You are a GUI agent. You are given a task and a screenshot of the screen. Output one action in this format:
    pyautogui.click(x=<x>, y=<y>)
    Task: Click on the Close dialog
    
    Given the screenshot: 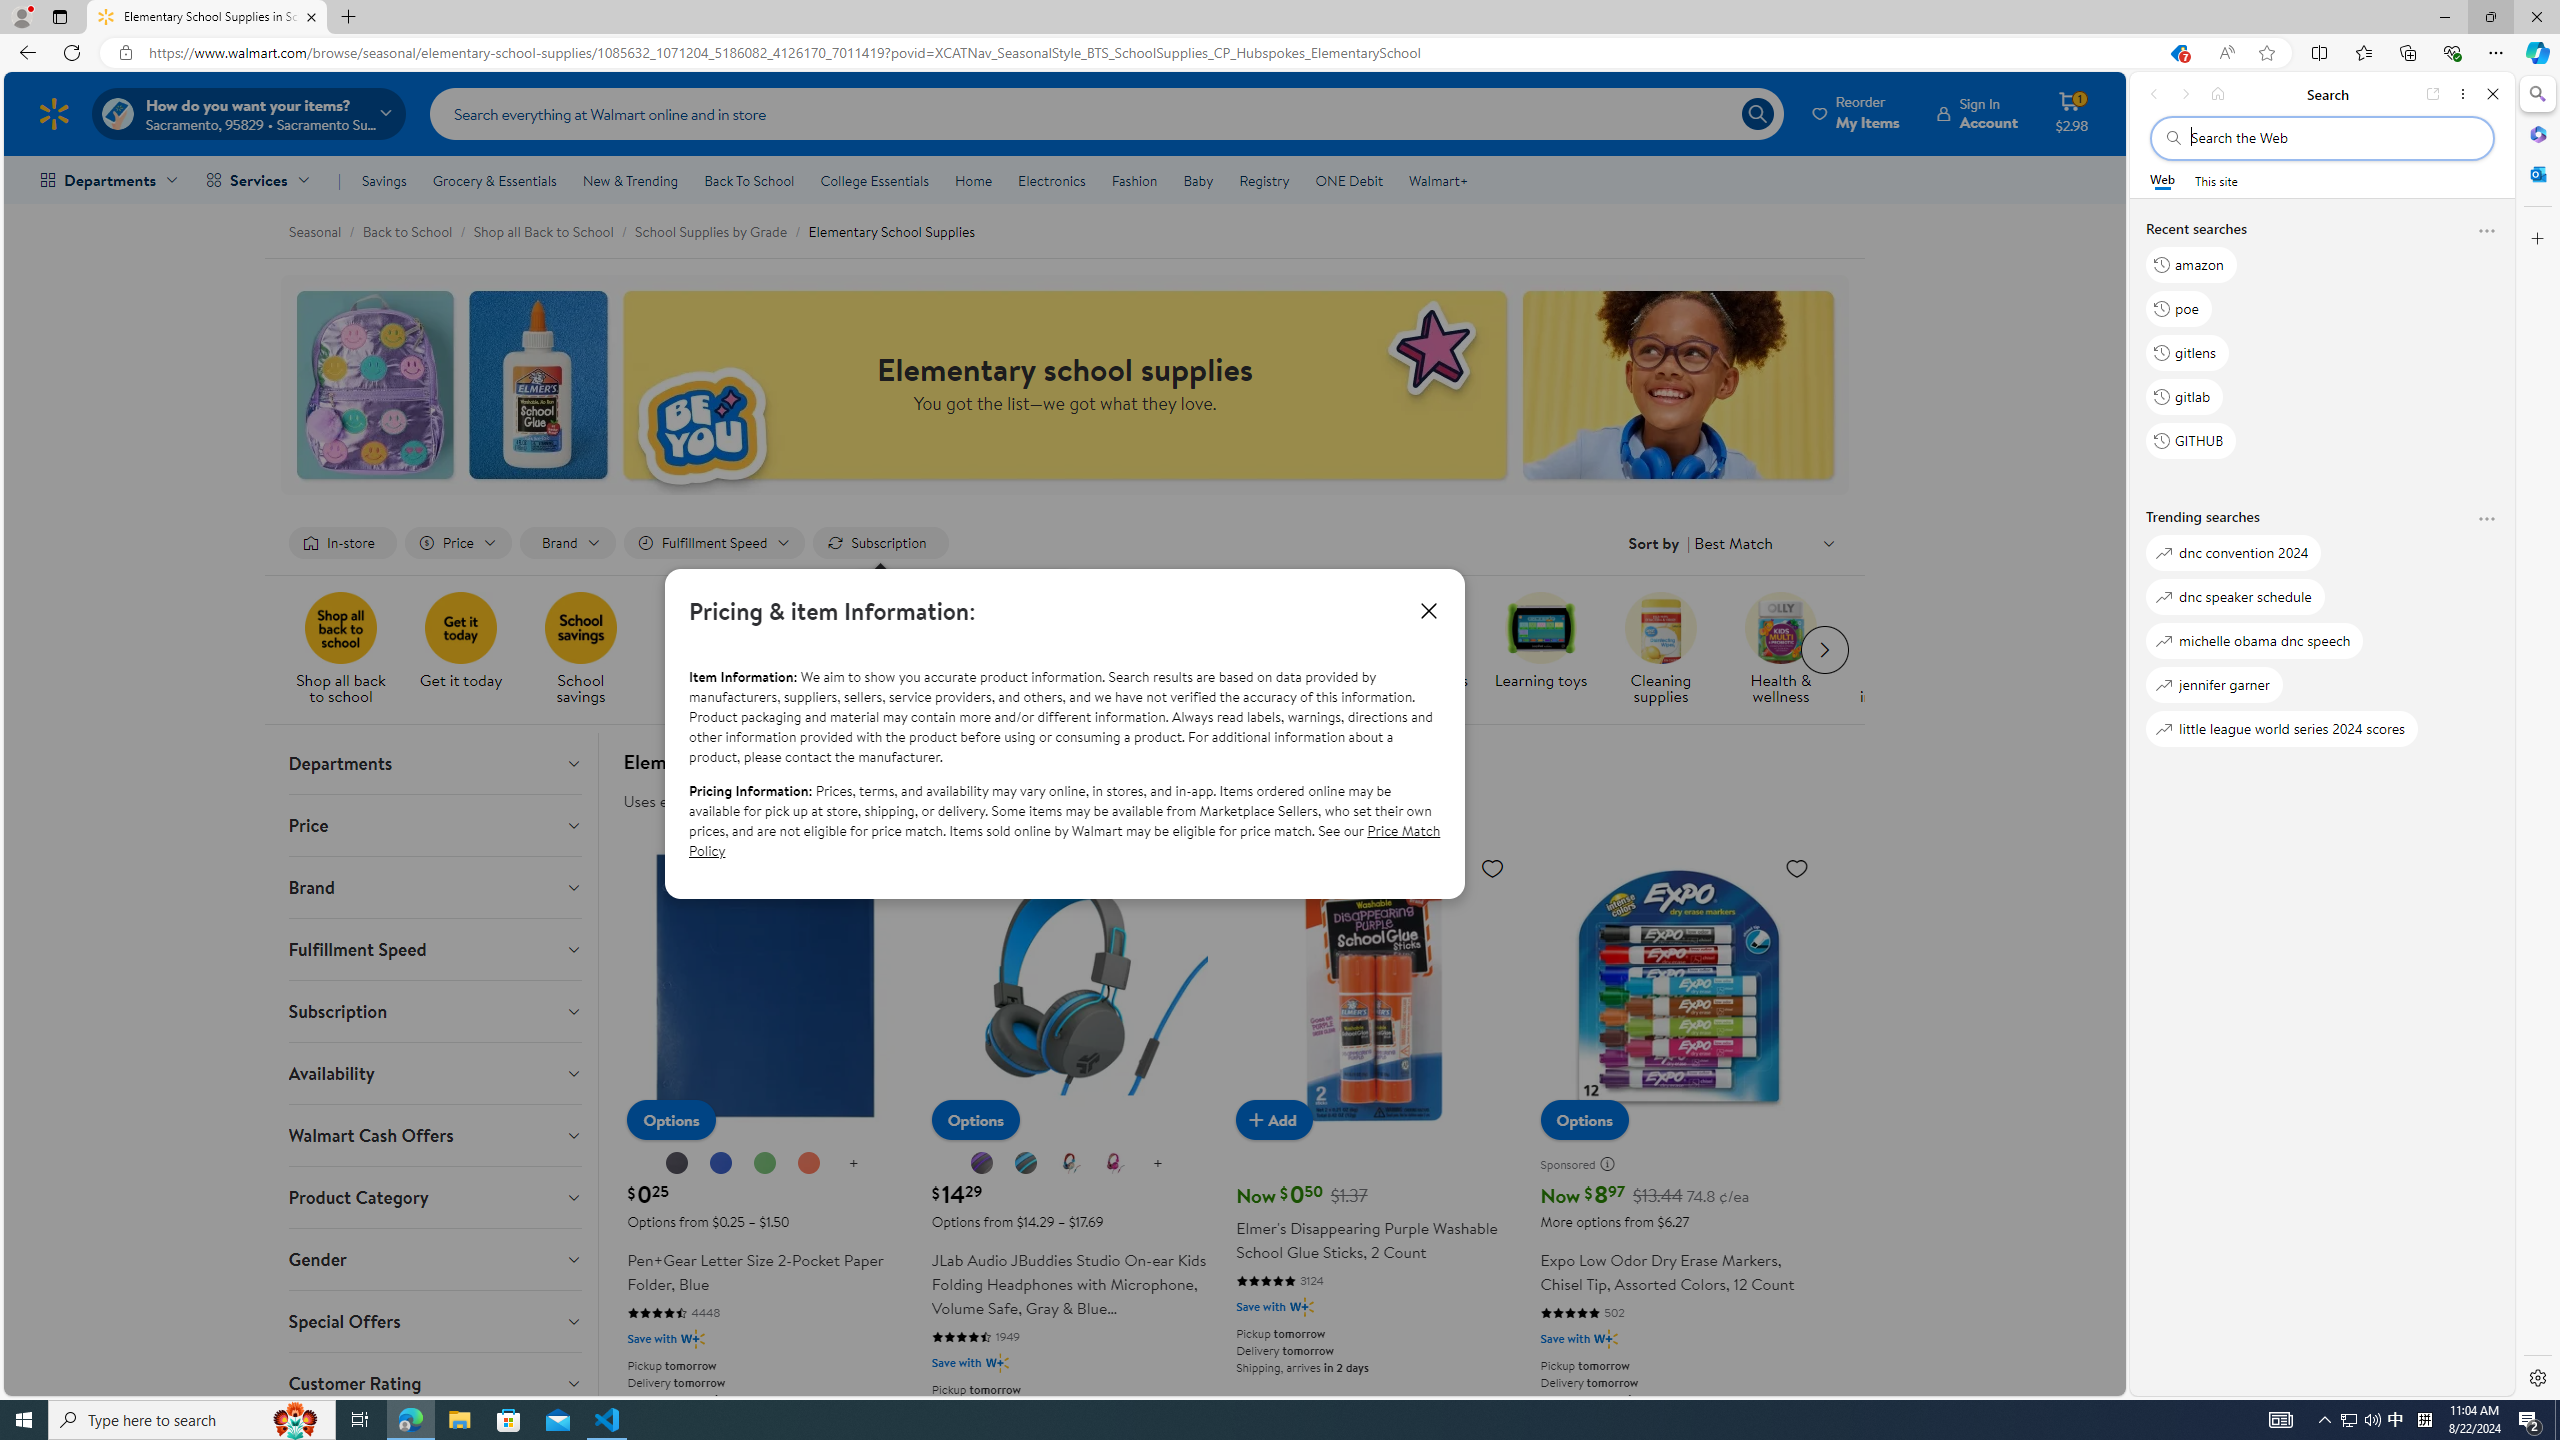 What is the action you would take?
    pyautogui.click(x=1428, y=610)
    